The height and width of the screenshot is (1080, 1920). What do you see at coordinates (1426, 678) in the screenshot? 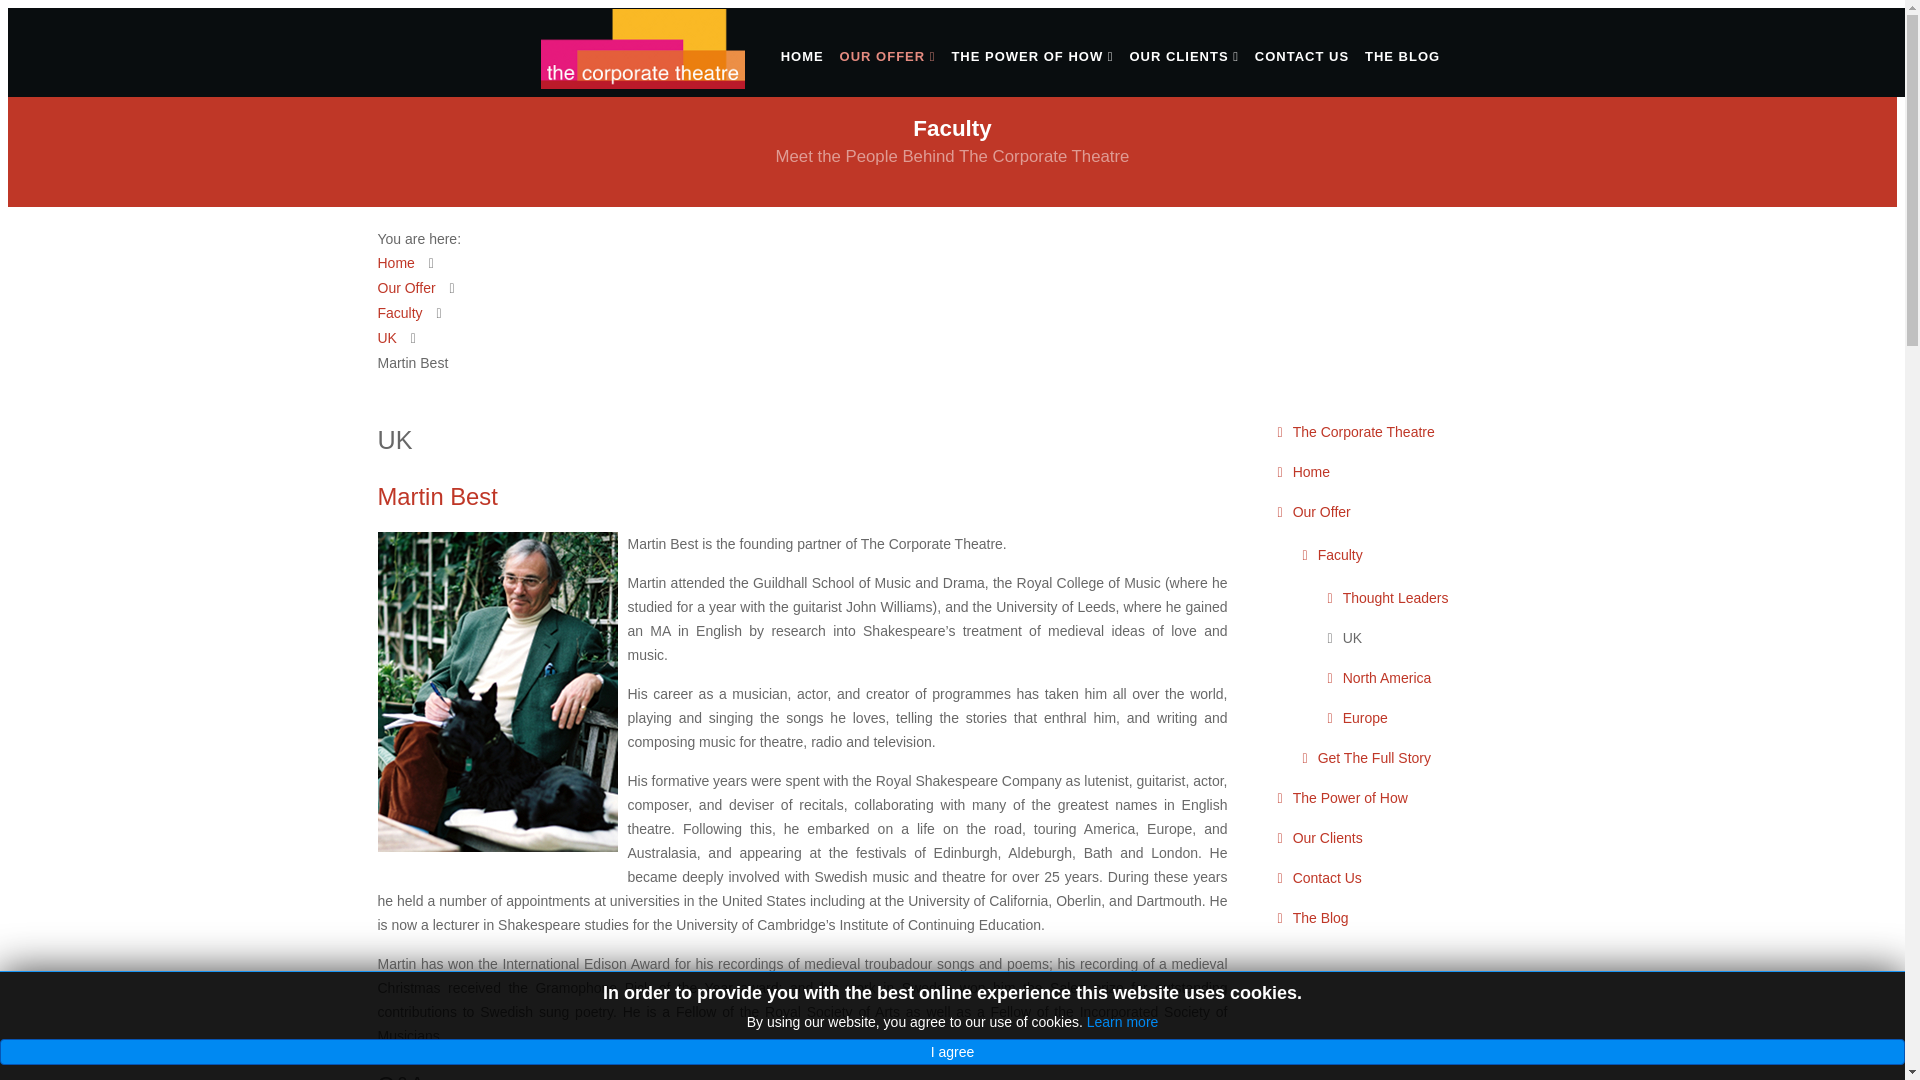
I see `North America` at bounding box center [1426, 678].